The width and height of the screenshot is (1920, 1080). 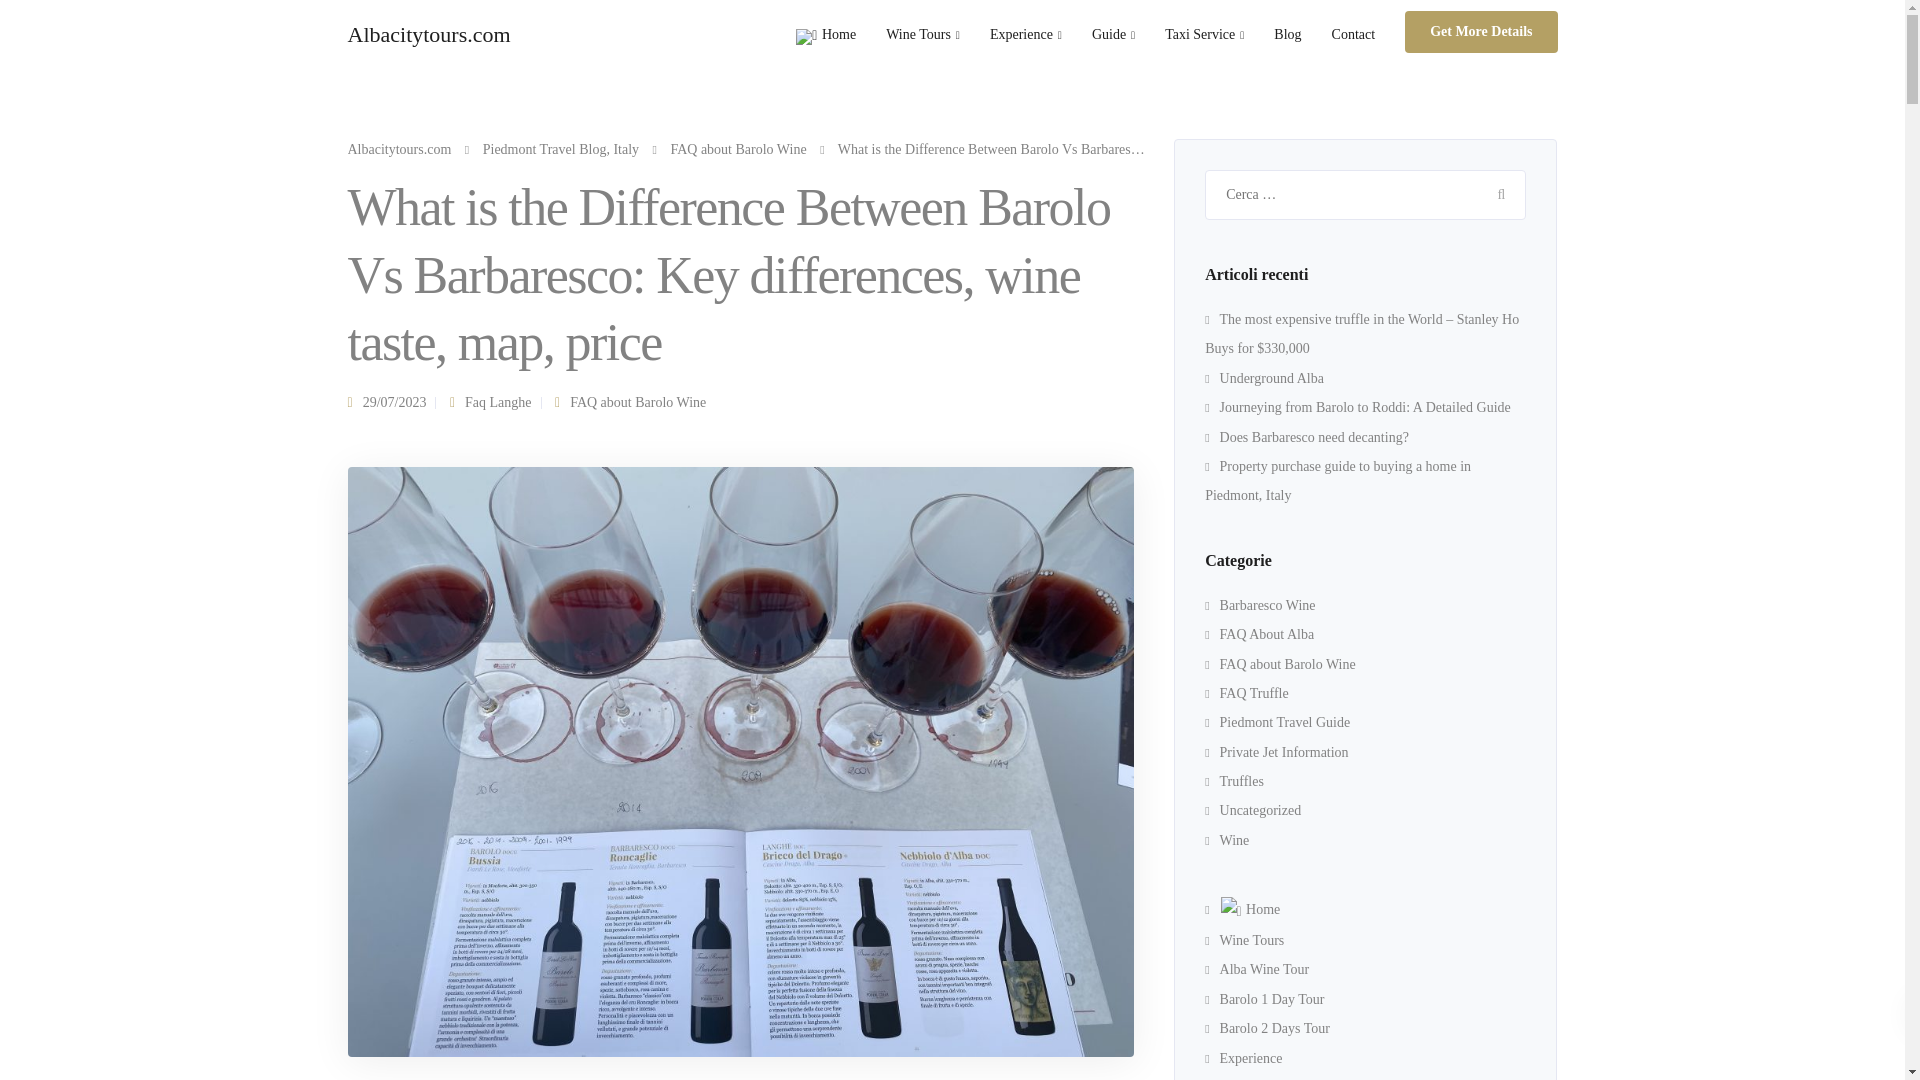 I want to click on Albacitytours.com, so click(x=428, y=34).